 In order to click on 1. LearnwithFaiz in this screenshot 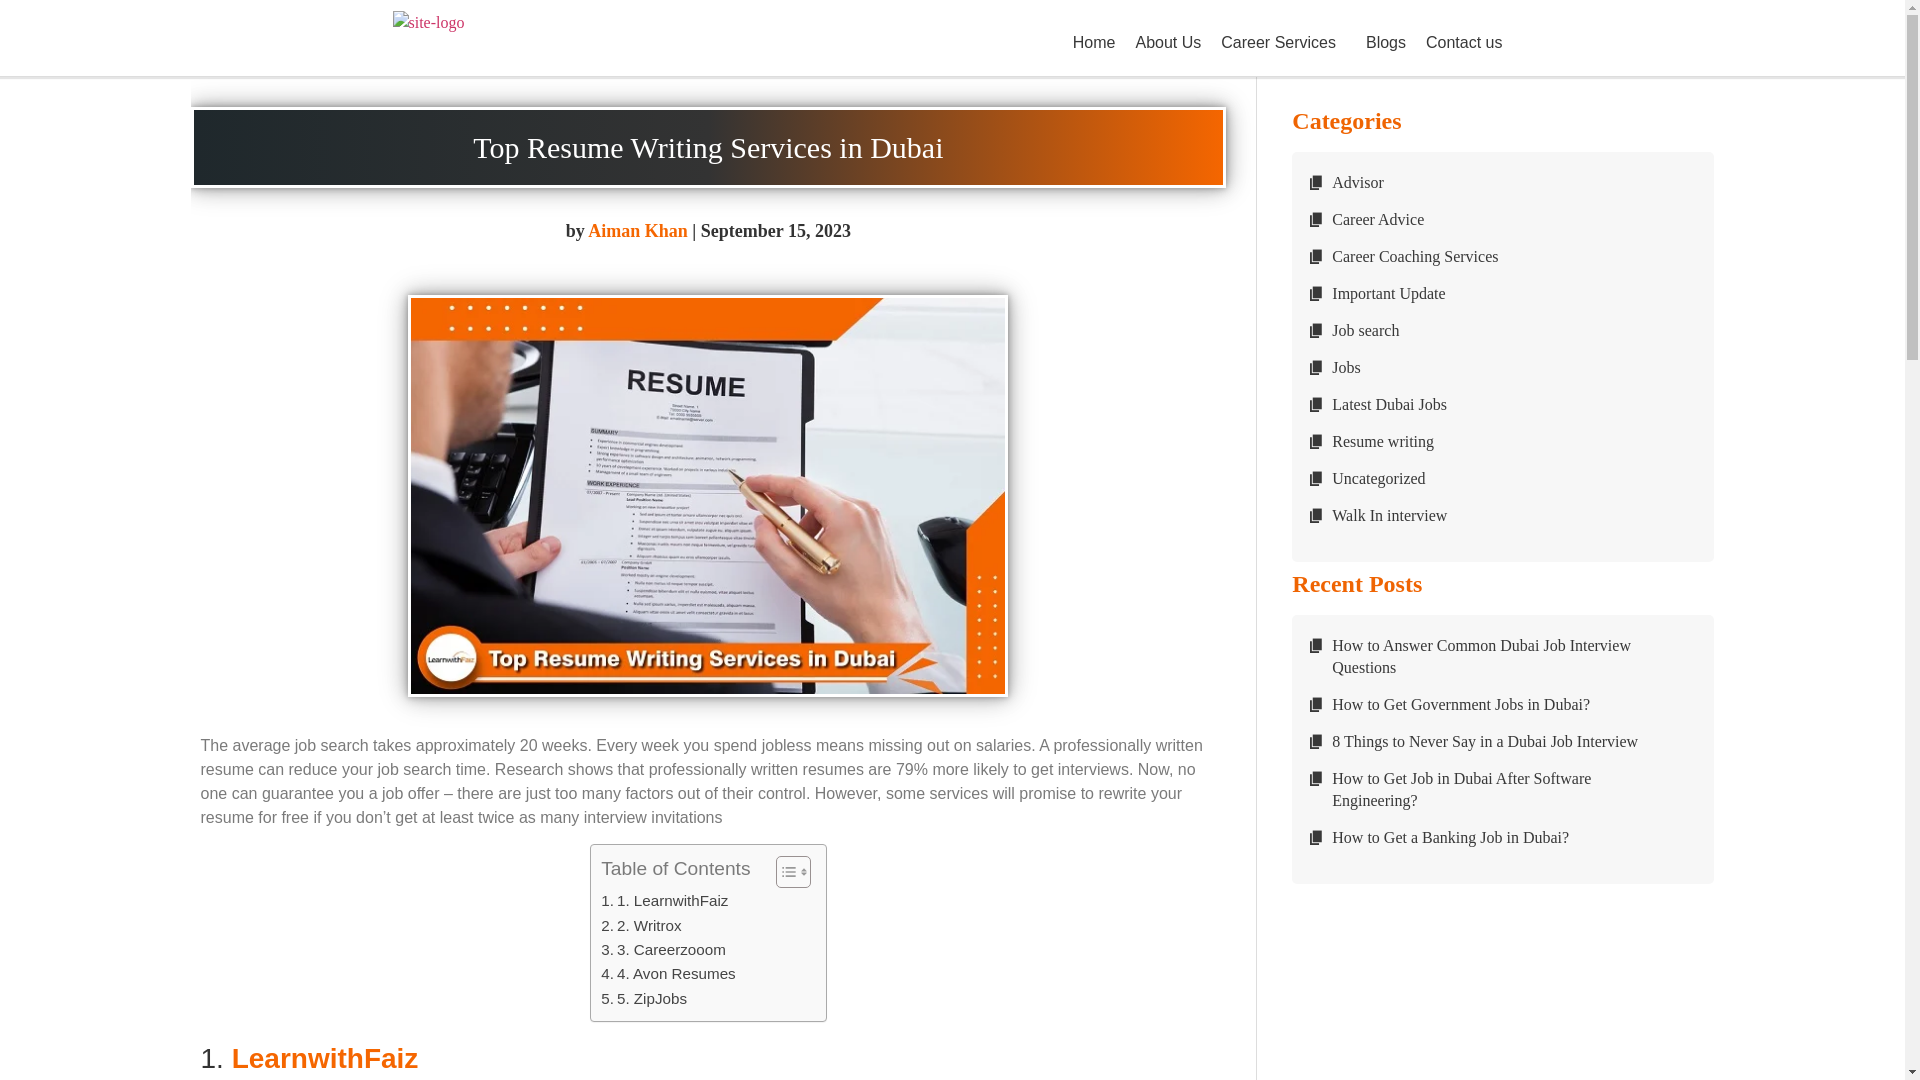, I will do `click(664, 900)`.